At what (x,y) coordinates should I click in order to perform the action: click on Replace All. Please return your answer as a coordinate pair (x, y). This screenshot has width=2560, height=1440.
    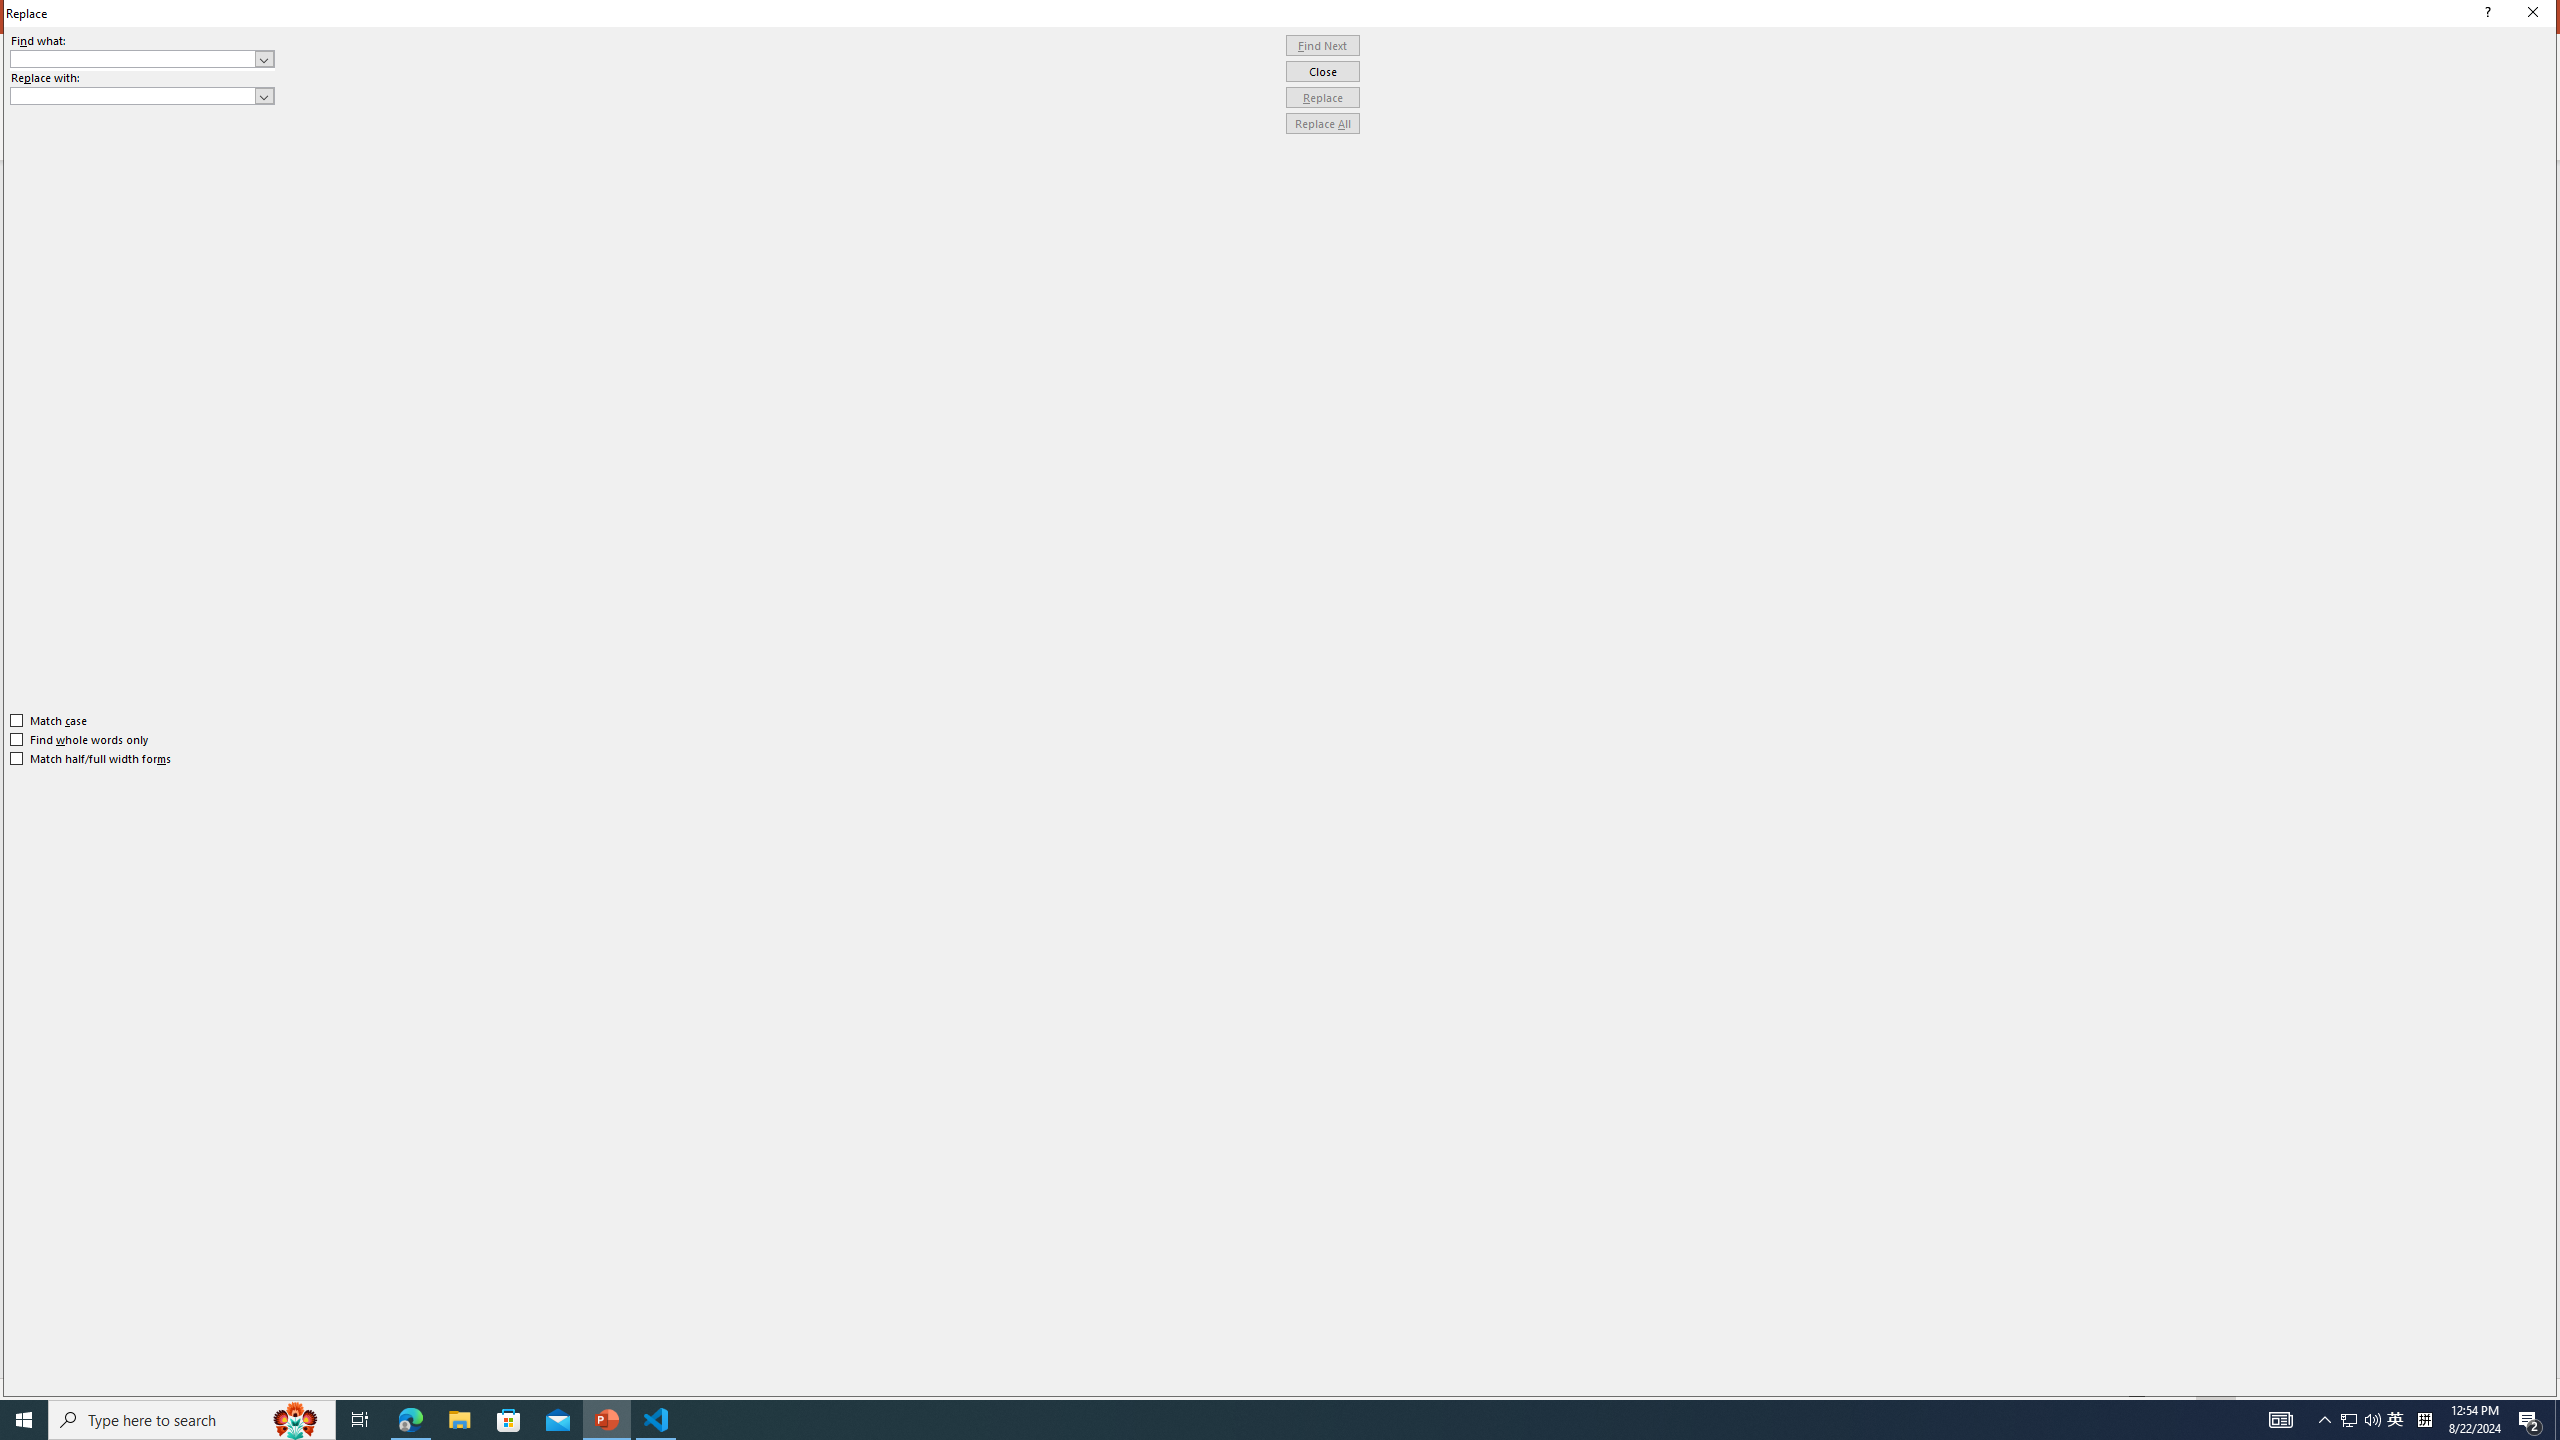
    Looking at the image, I should click on (1323, 124).